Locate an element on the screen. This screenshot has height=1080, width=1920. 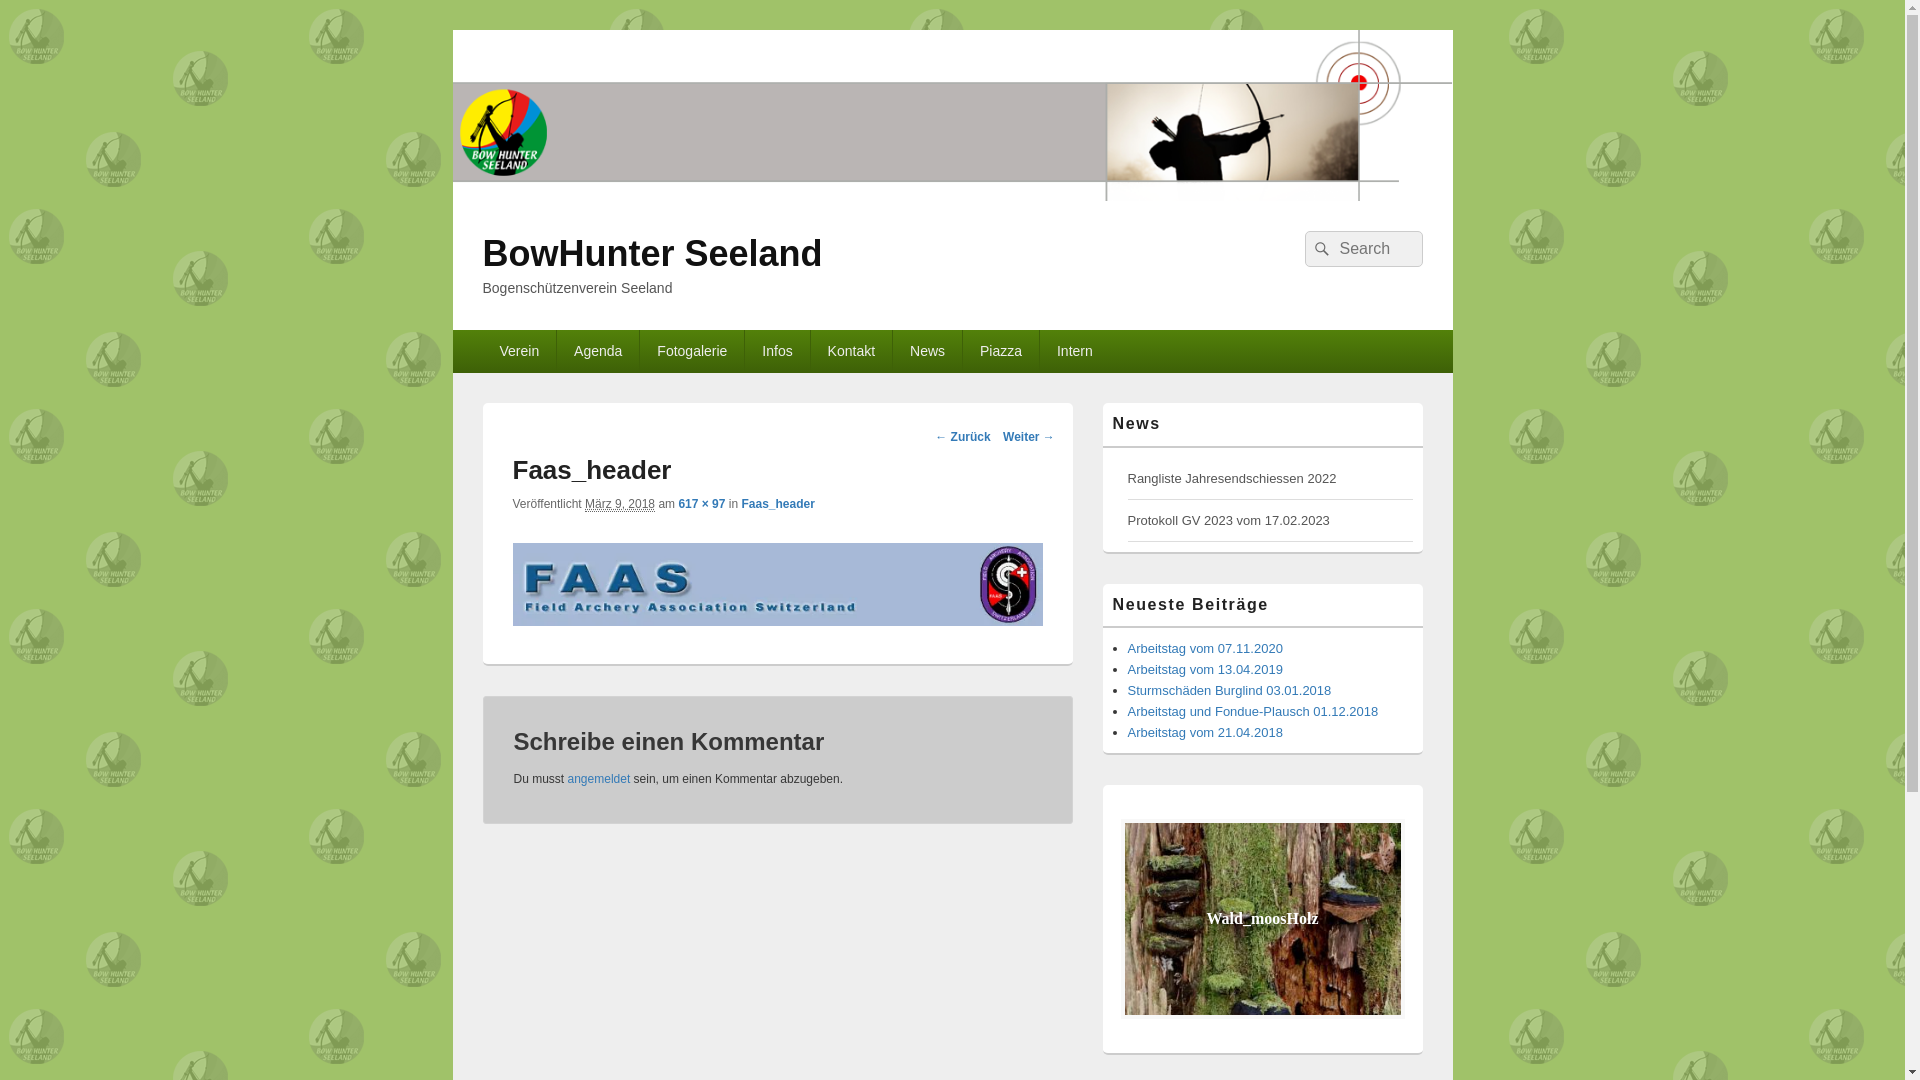
BowHunter Seeland is located at coordinates (952, 195).